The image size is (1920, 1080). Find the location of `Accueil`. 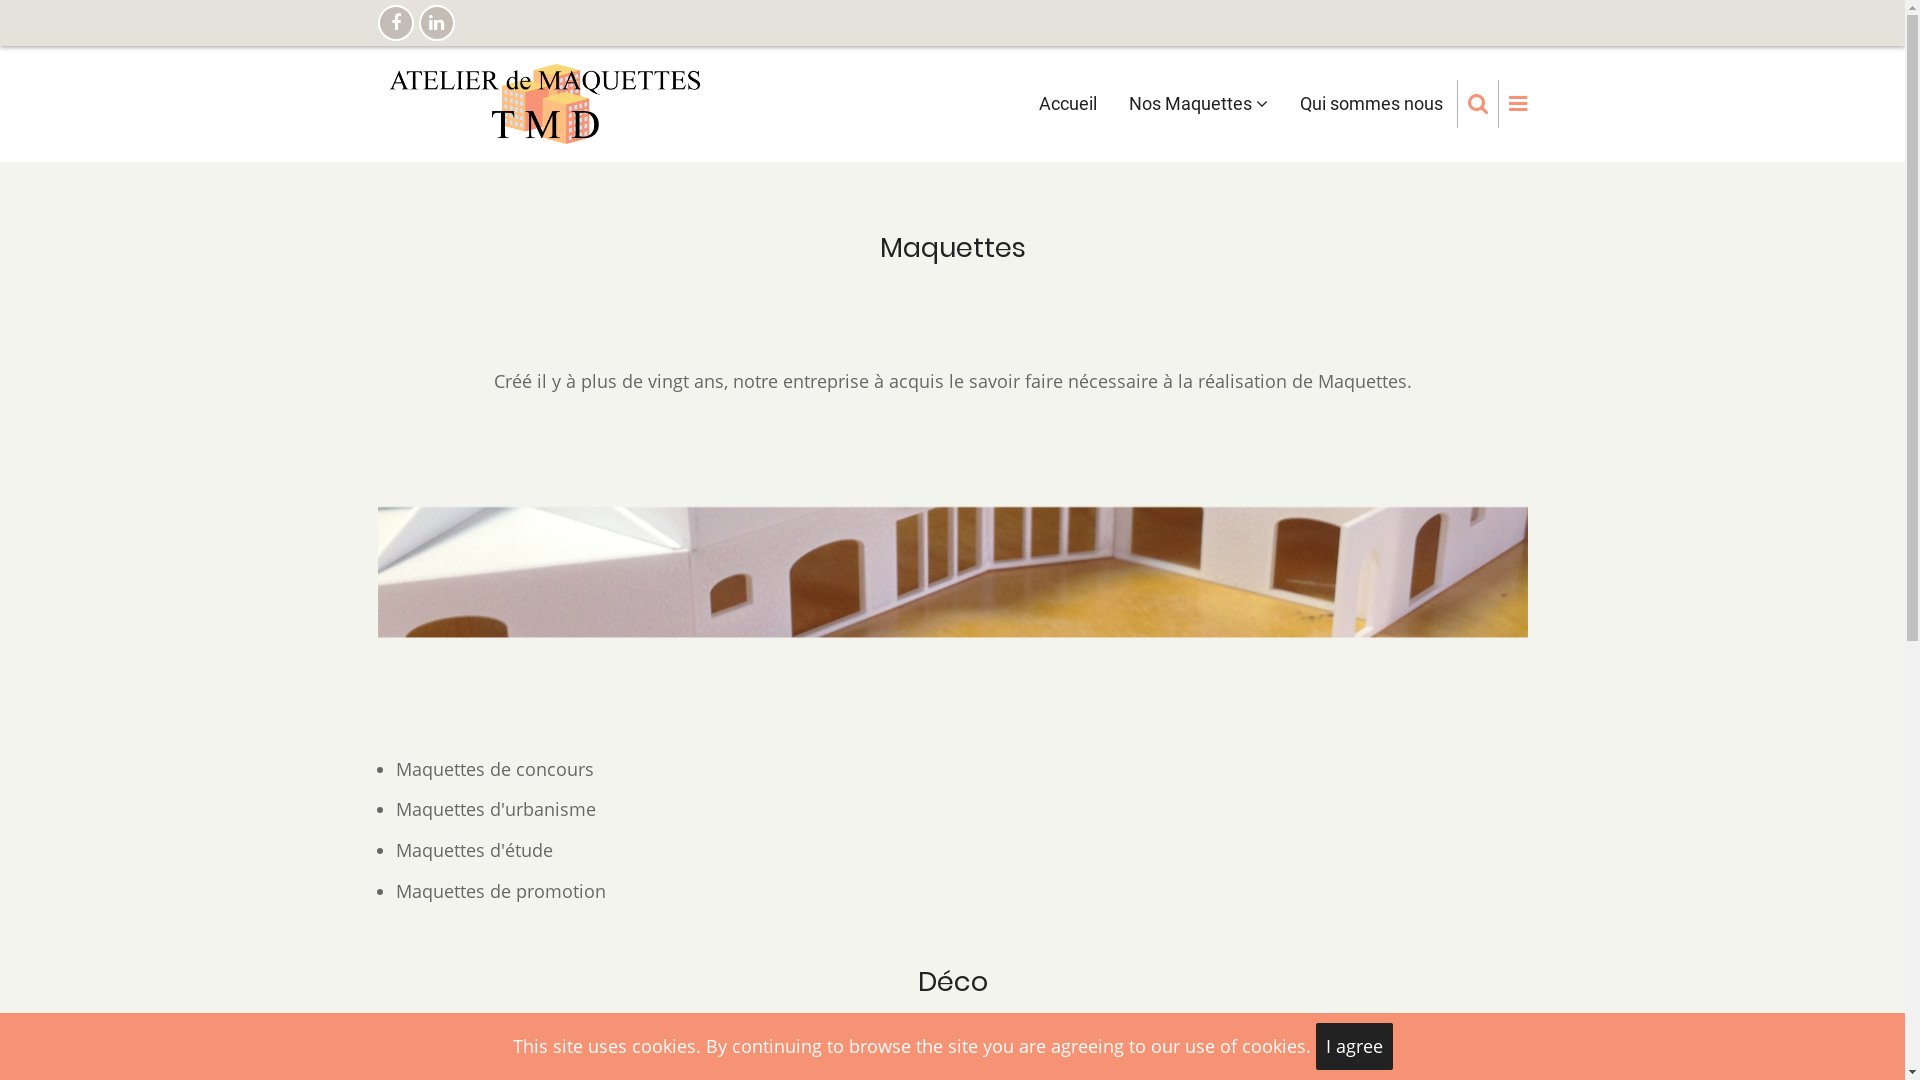

Accueil is located at coordinates (1067, 104).